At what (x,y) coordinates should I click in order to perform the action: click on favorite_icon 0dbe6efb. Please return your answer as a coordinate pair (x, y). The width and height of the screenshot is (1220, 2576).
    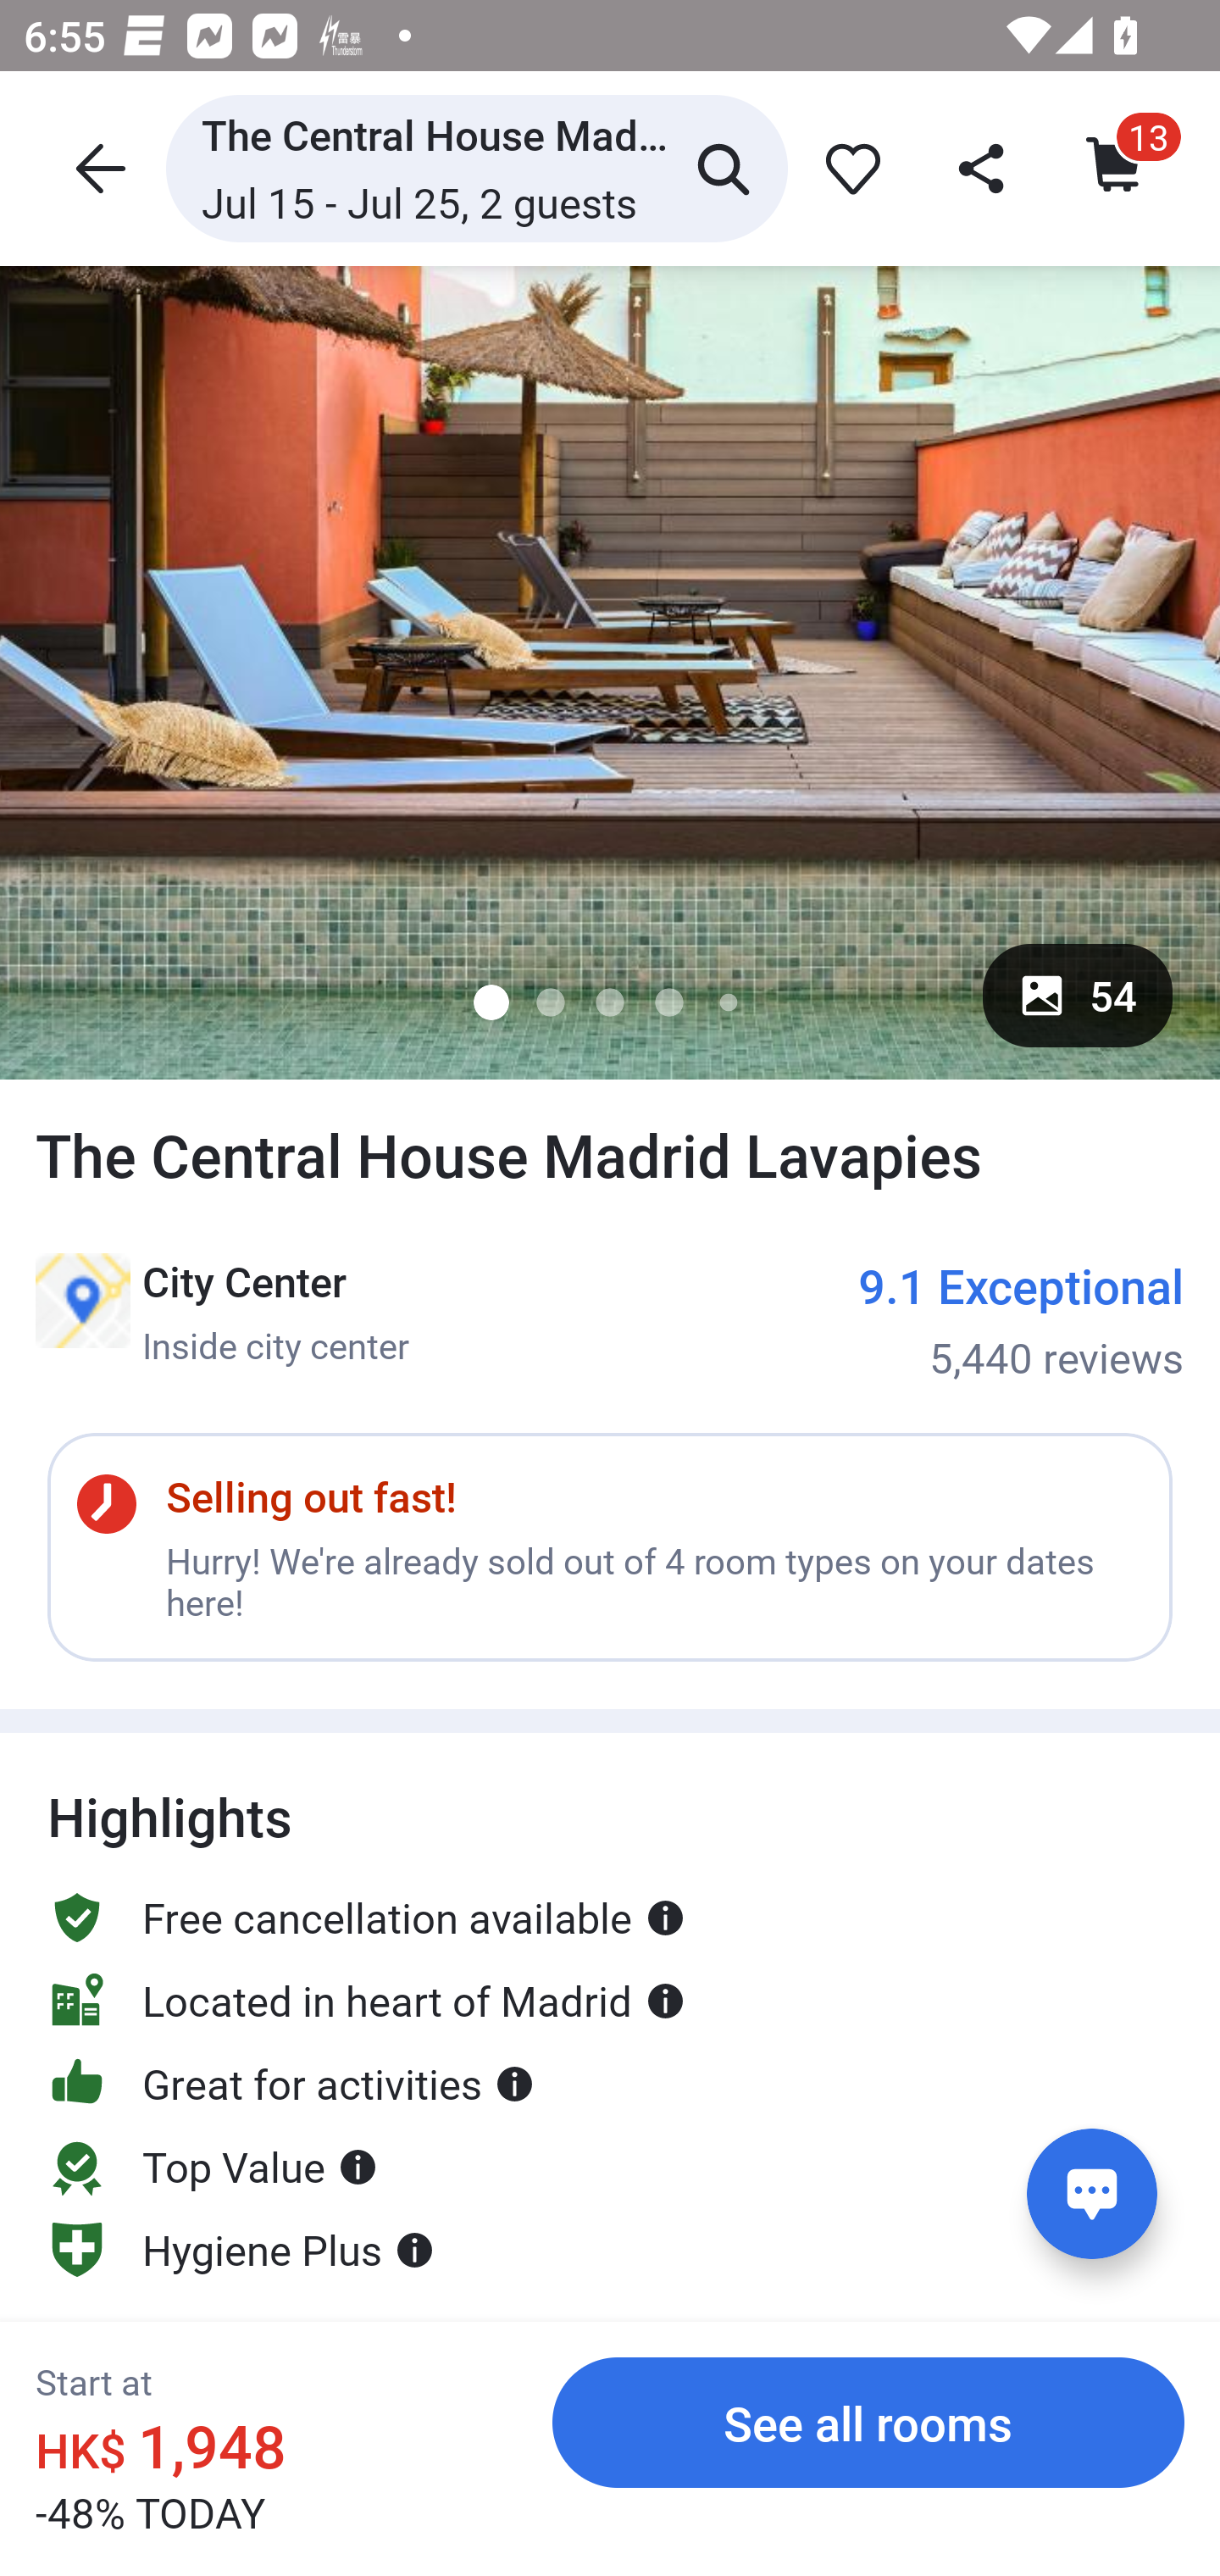
    Looking at the image, I should click on (847, 168).